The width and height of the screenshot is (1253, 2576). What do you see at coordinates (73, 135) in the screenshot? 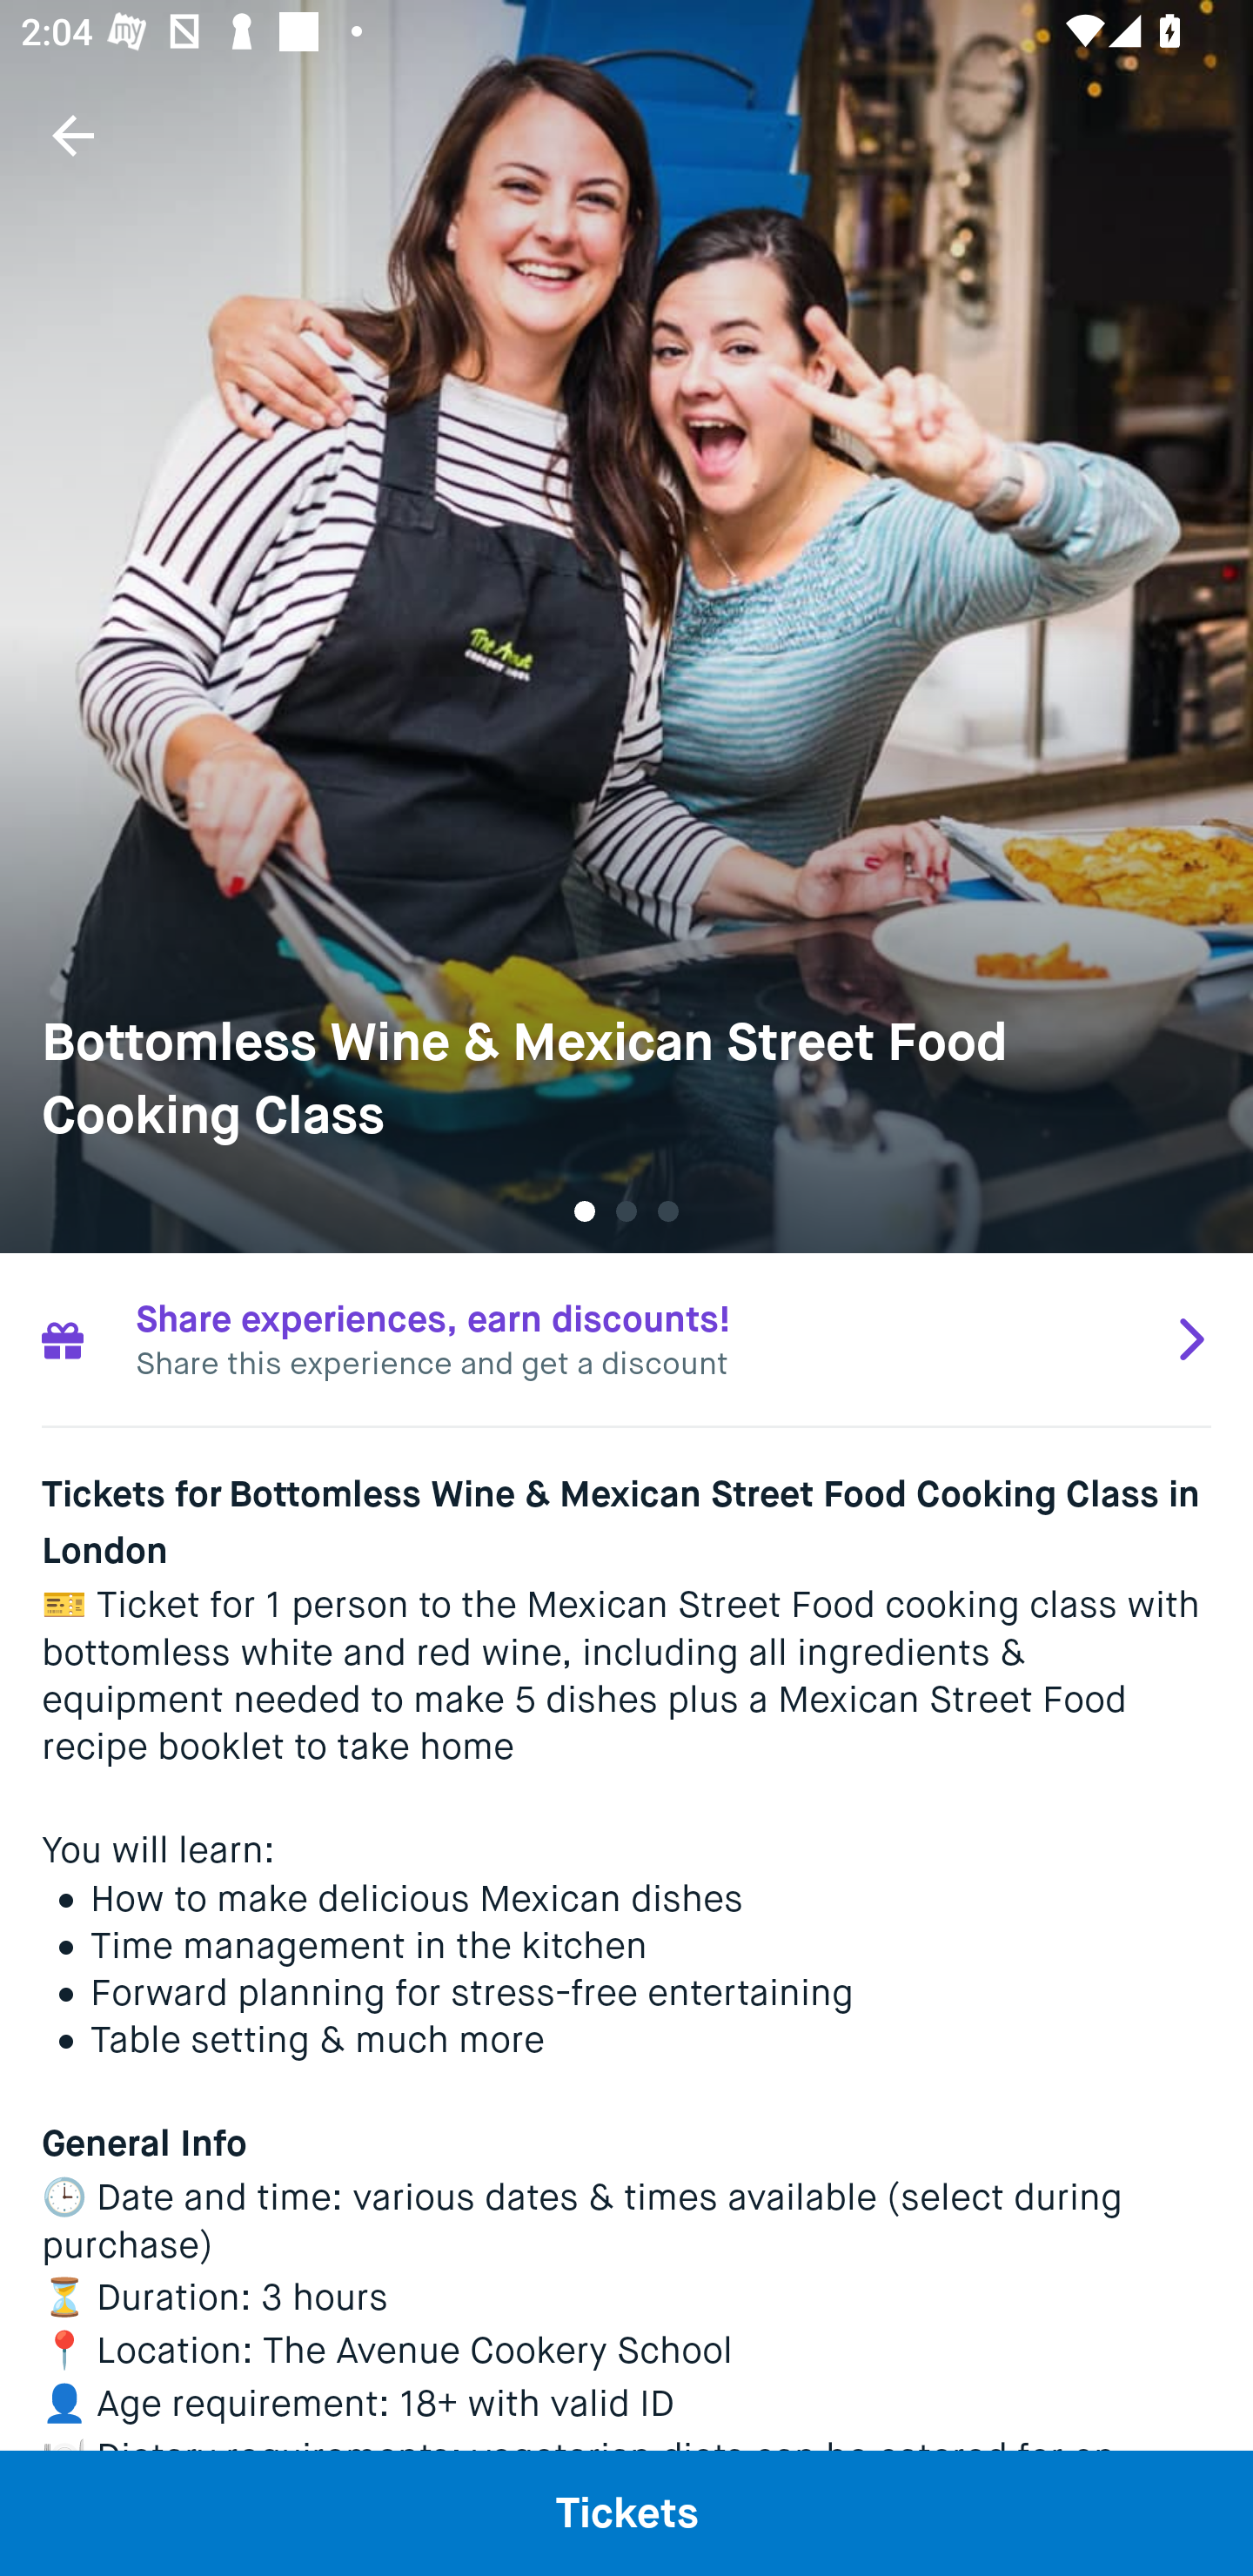
I see `Navigate up` at bounding box center [73, 135].